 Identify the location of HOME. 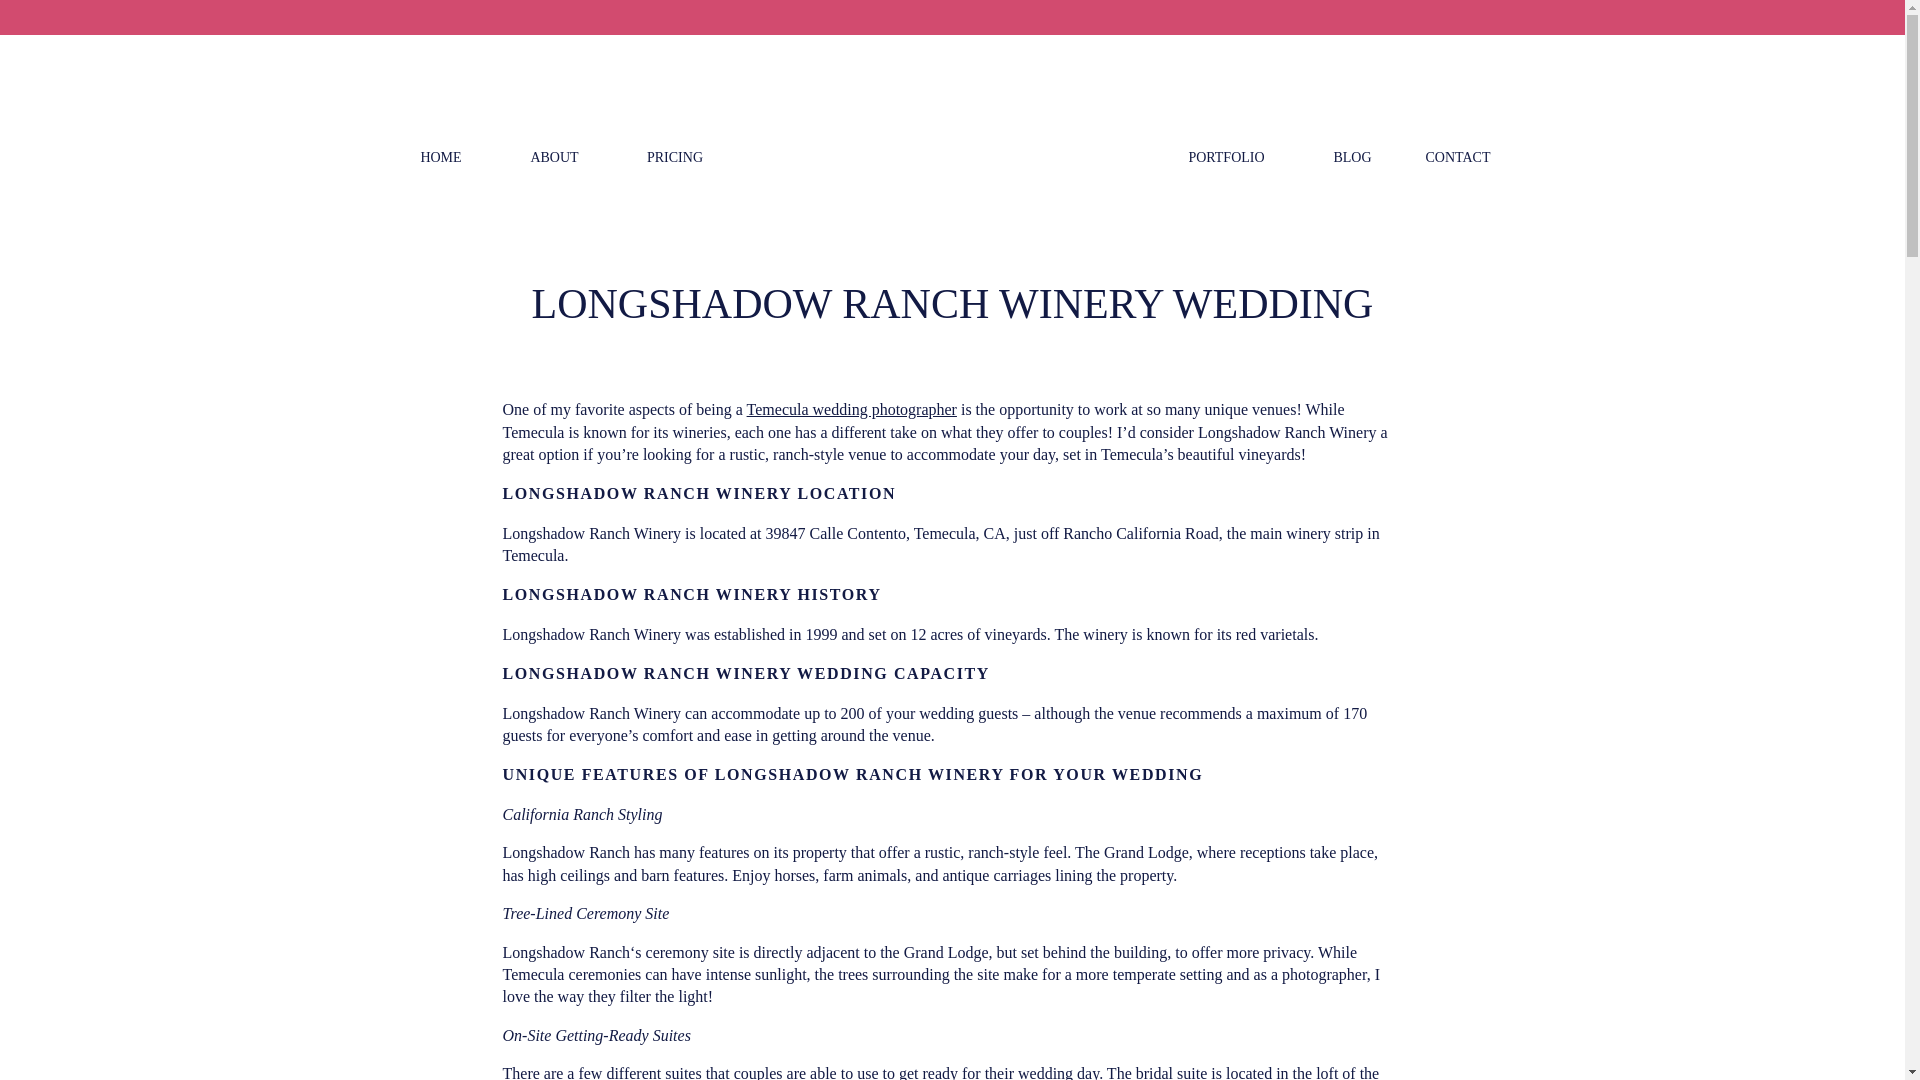
(440, 160).